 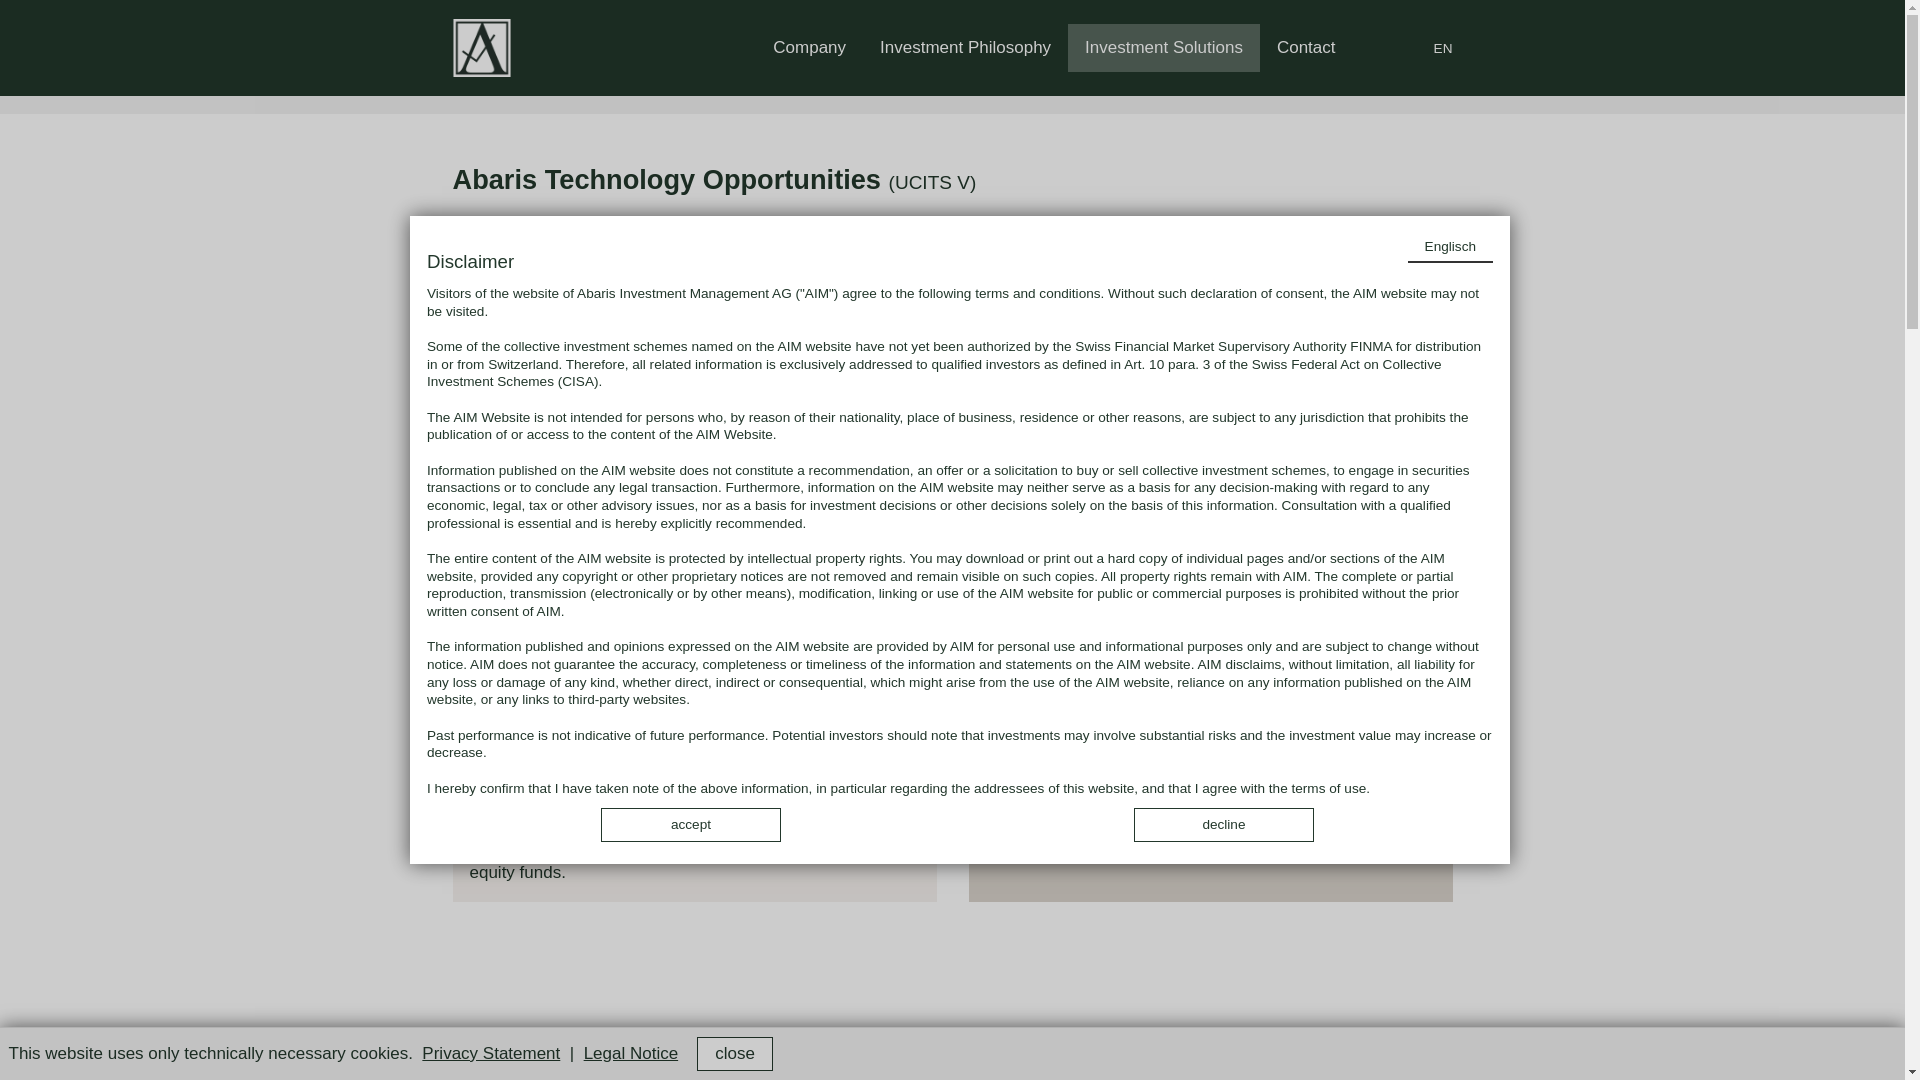 I want to click on close, so click(x=735, y=1054).